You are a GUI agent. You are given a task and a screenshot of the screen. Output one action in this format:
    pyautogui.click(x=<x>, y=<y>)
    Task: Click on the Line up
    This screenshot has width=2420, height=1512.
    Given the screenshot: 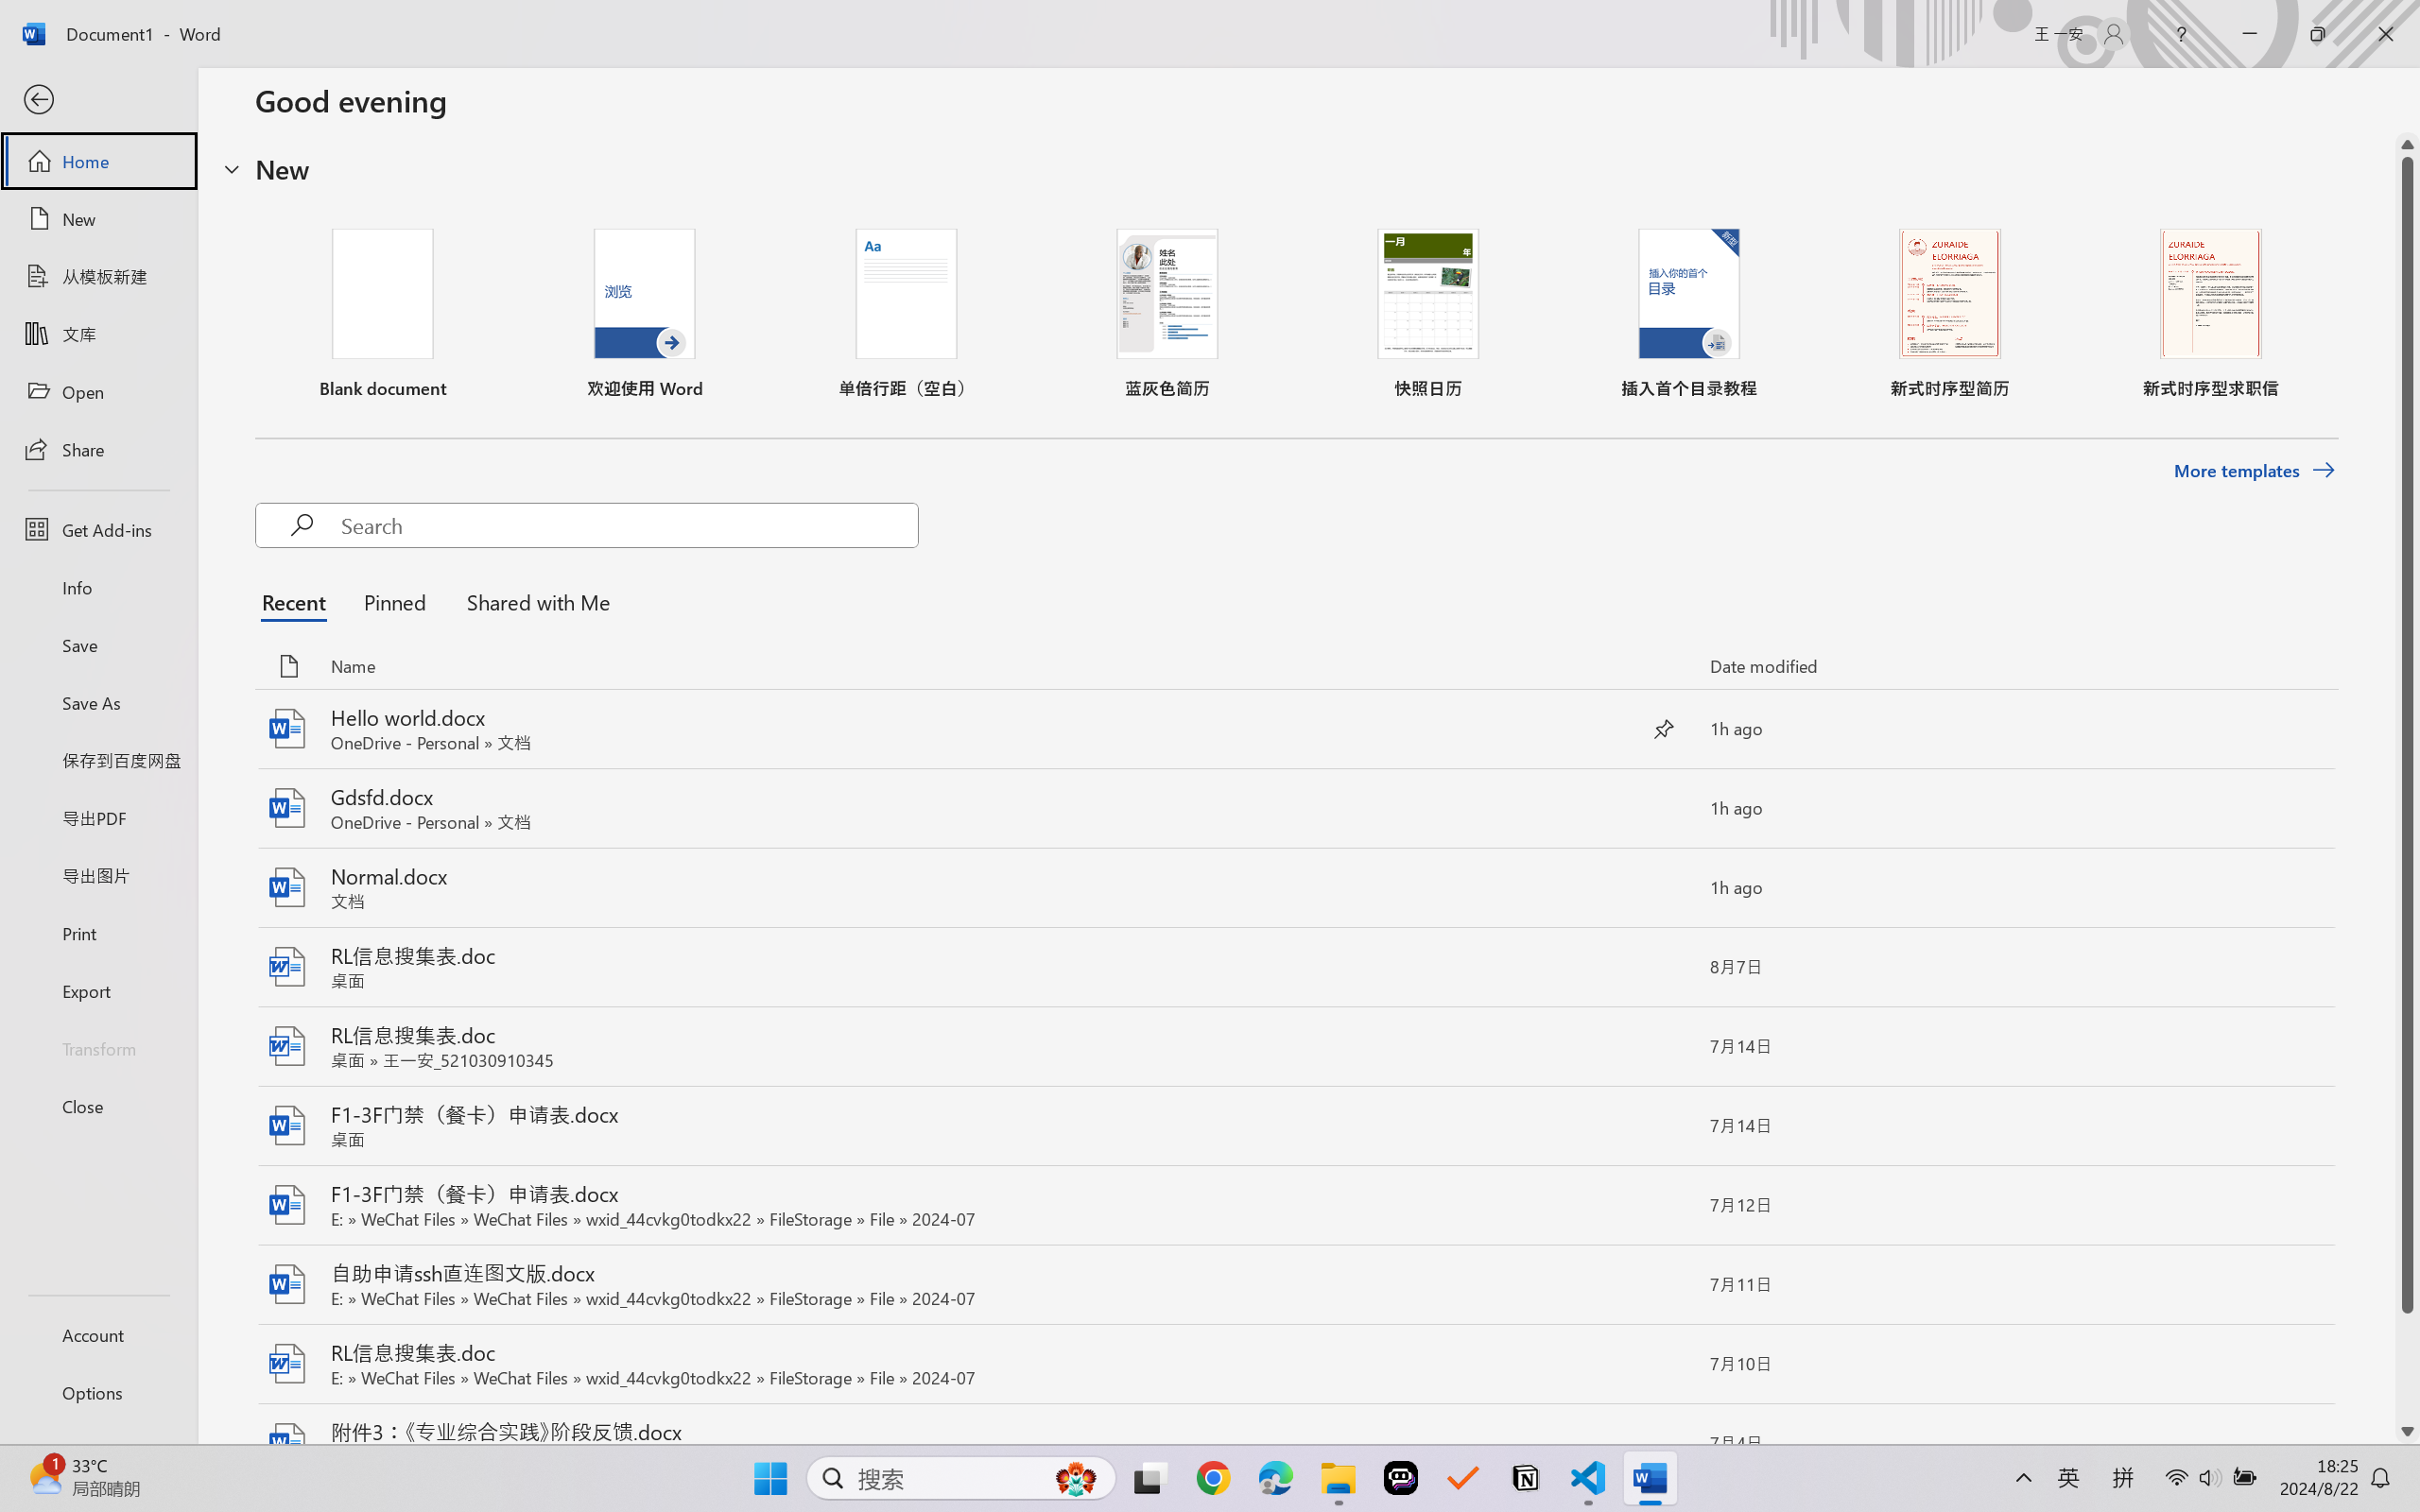 What is the action you would take?
    pyautogui.click(x=2408, y=145)
    